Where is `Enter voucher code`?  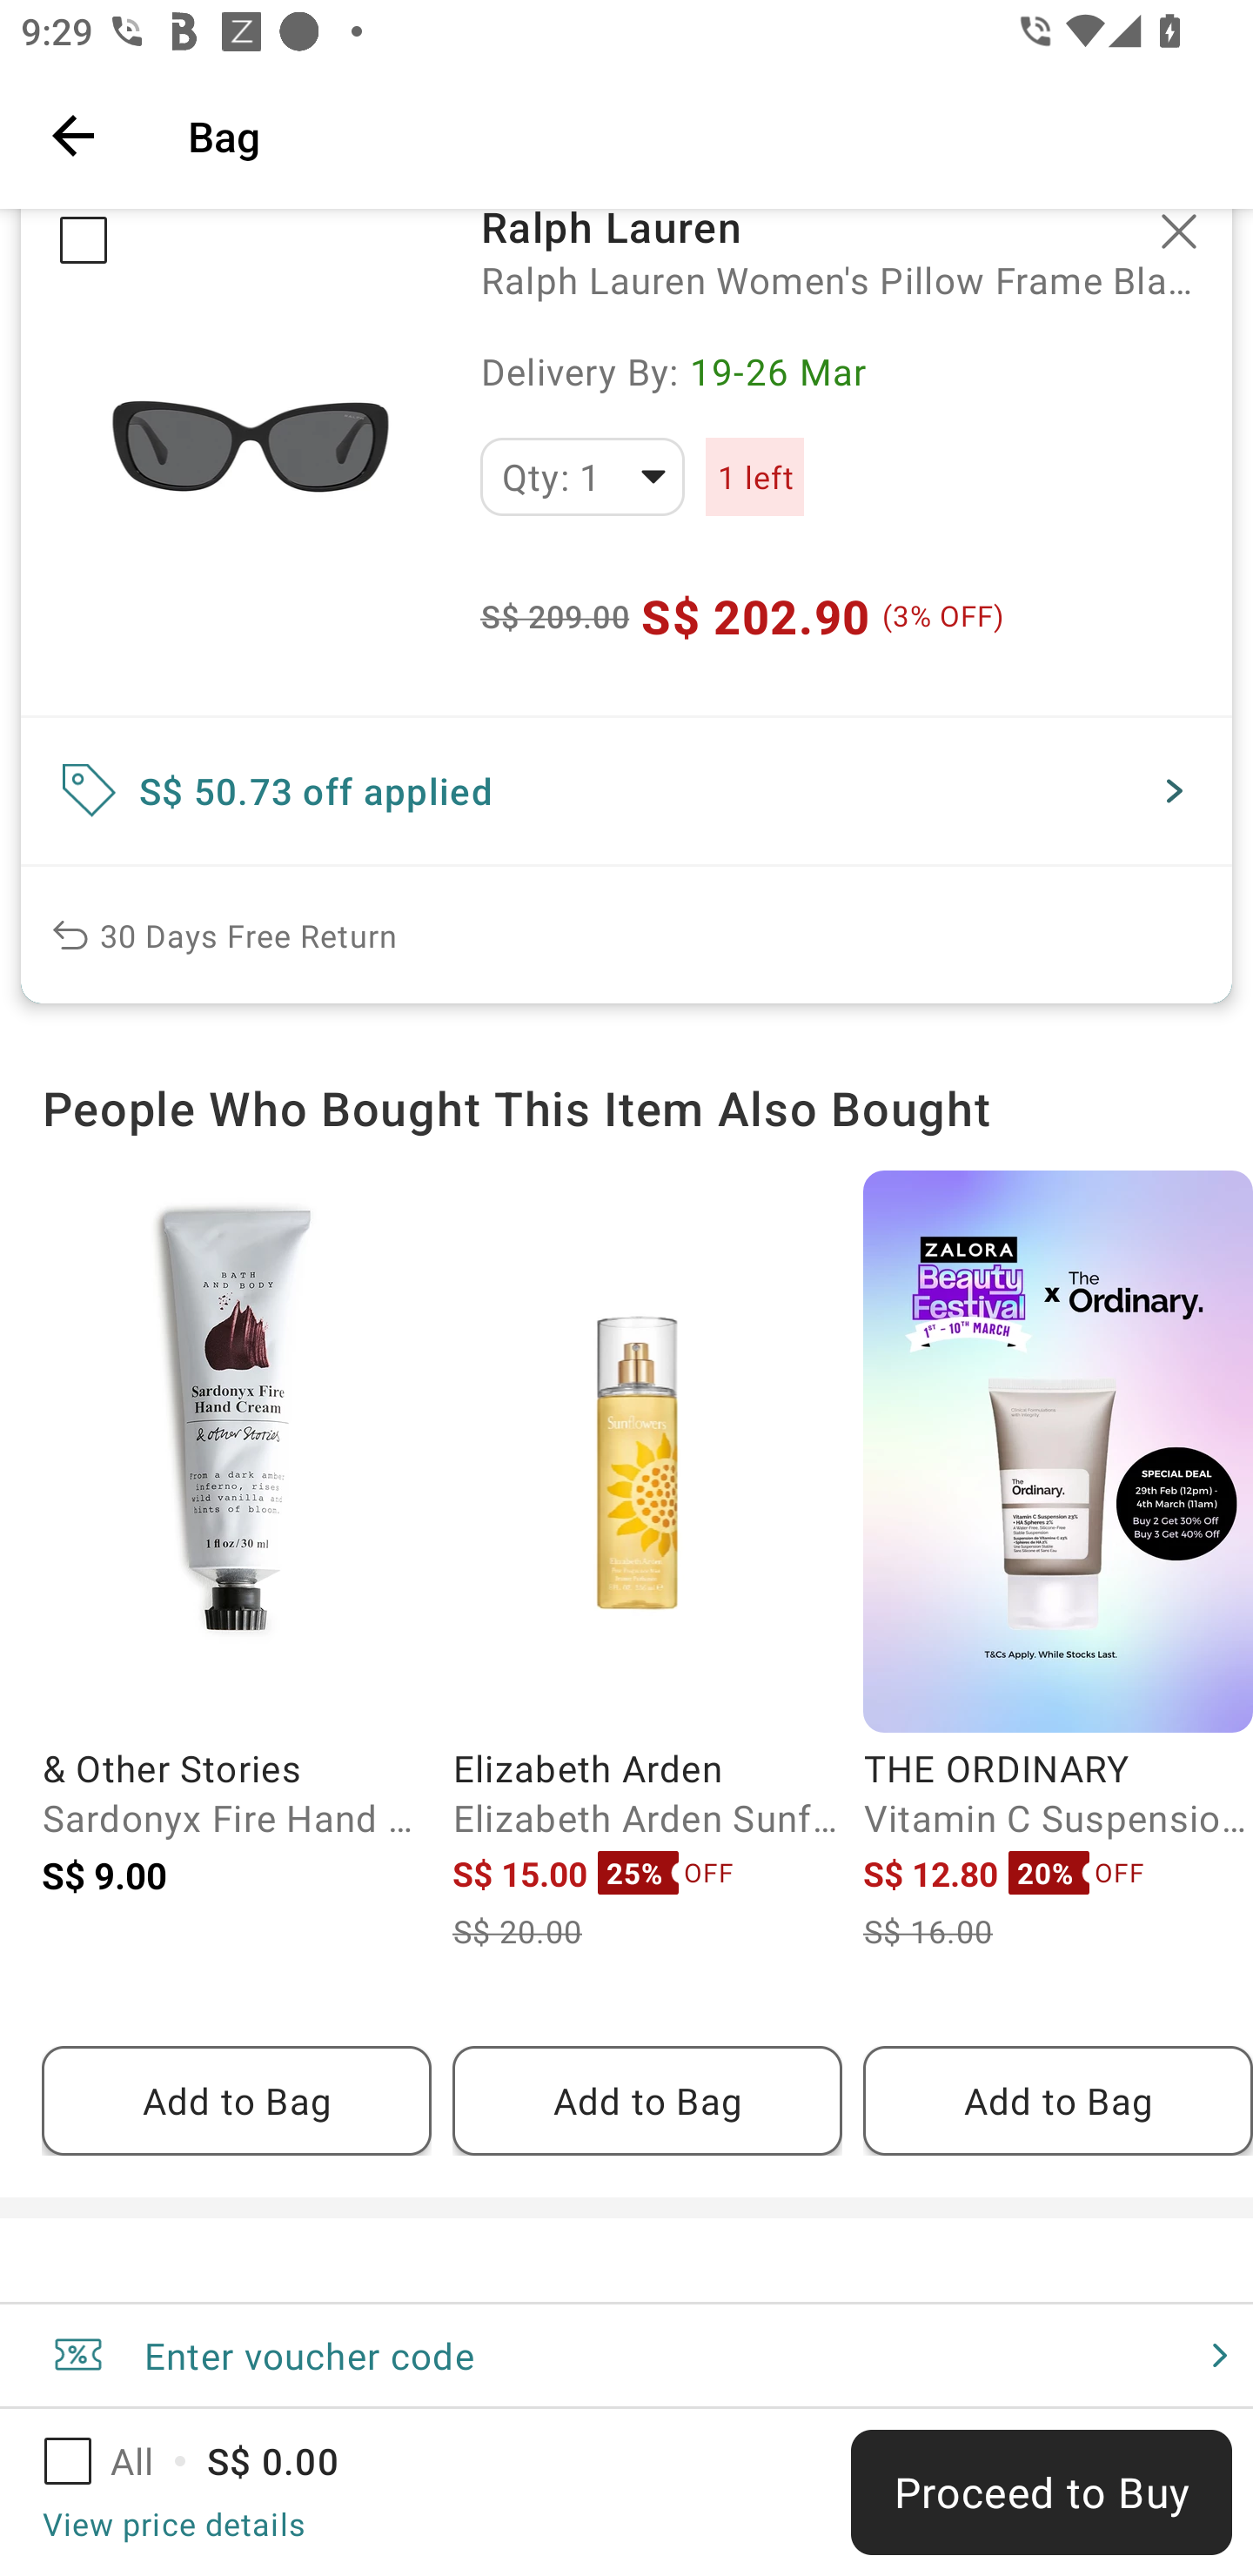 Enter voucher code is located at coordinates (626, 2355).